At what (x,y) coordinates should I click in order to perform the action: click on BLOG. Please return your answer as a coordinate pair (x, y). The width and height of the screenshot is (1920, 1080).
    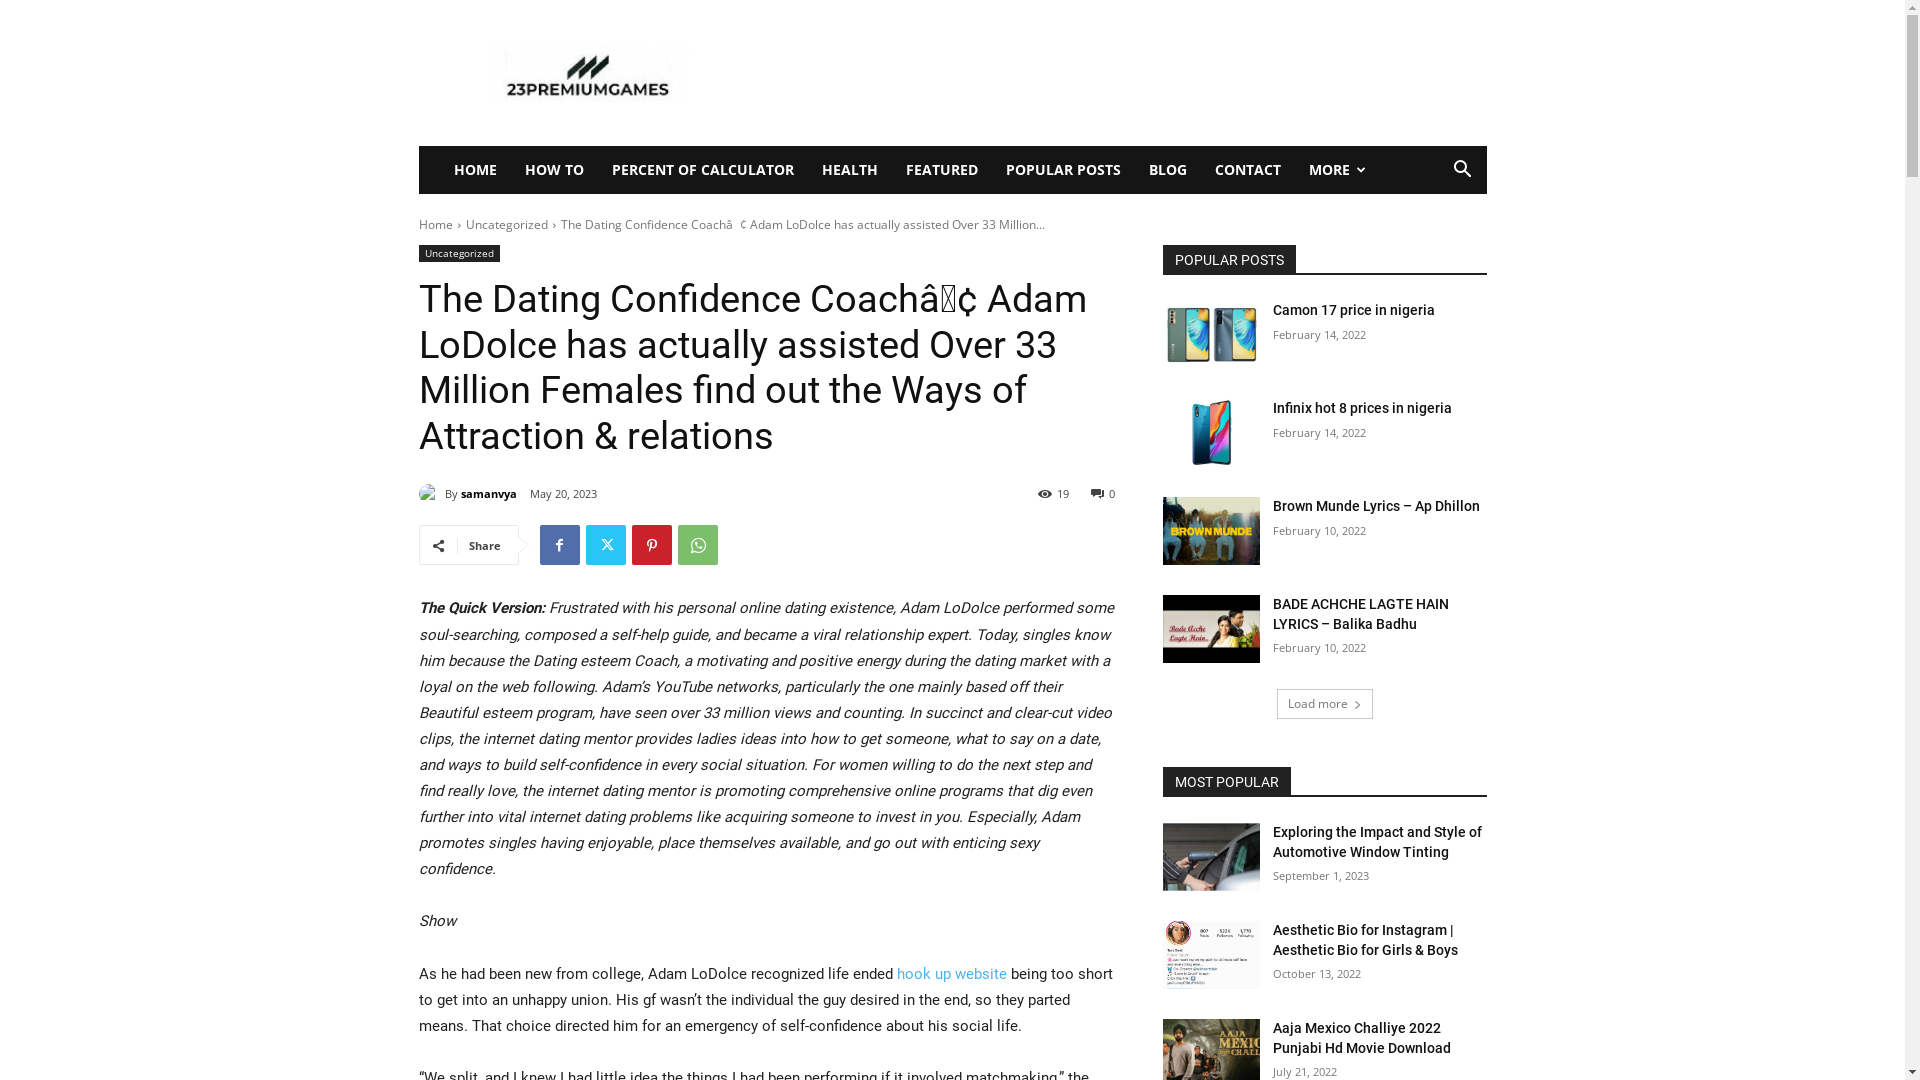
    Looking at the image, I should click on (1167, 170).